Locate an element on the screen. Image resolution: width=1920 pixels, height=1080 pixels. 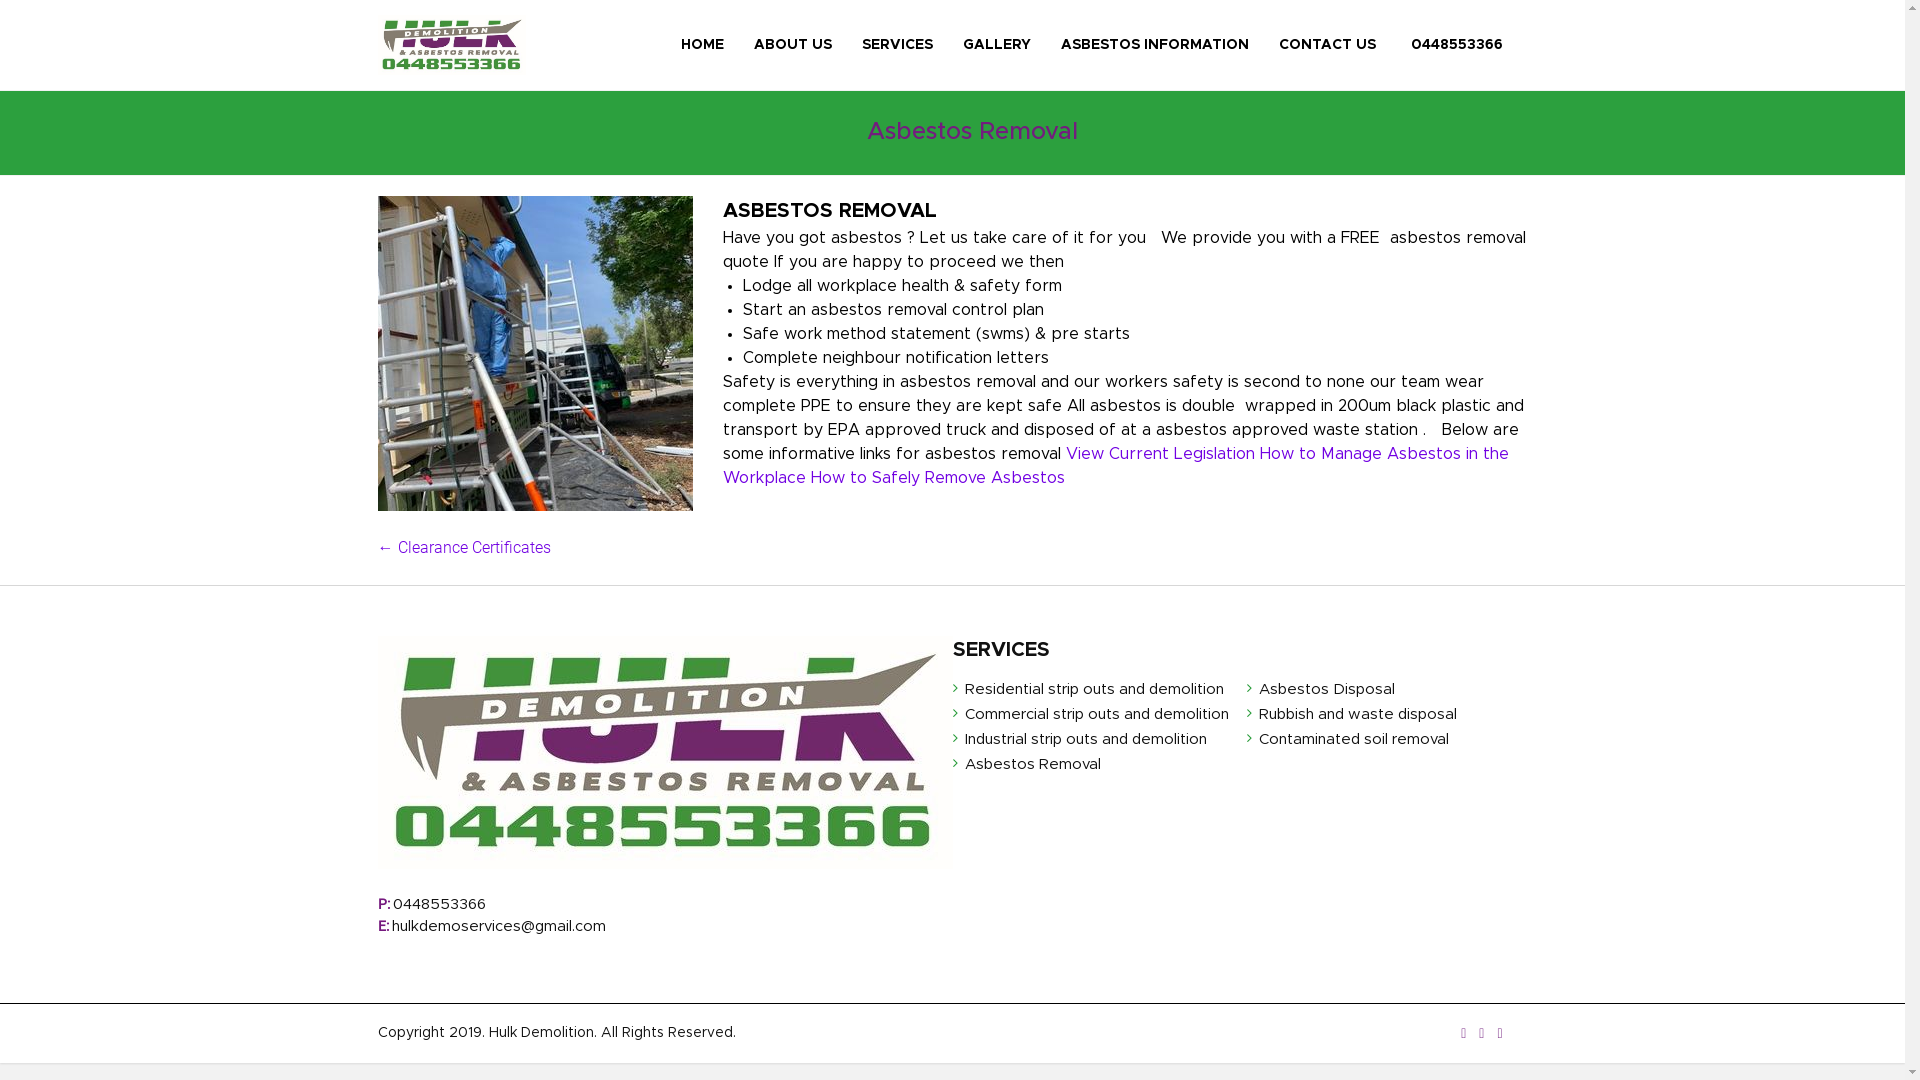
HOME is located at coordinates (702, 45).